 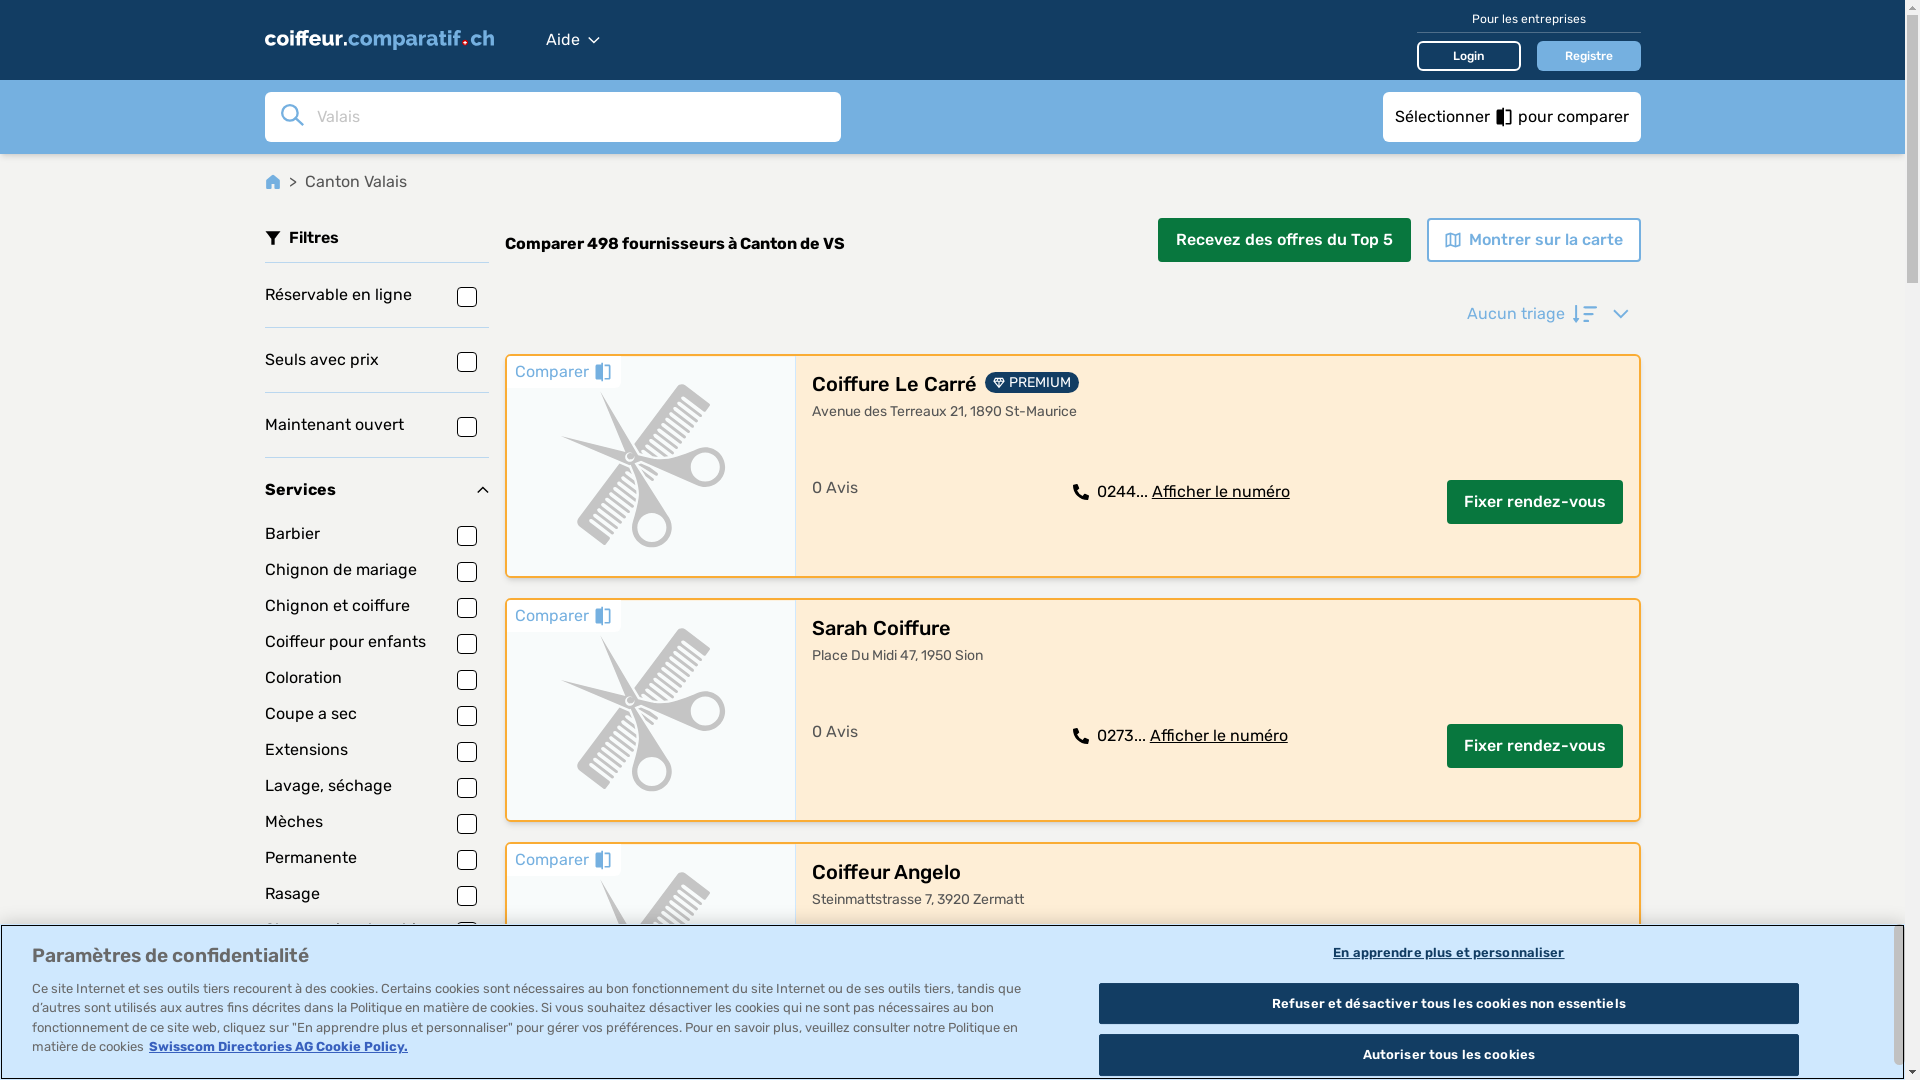 I want to click on En apprendre plus et personnaliser, so click(x=1448, y=953).